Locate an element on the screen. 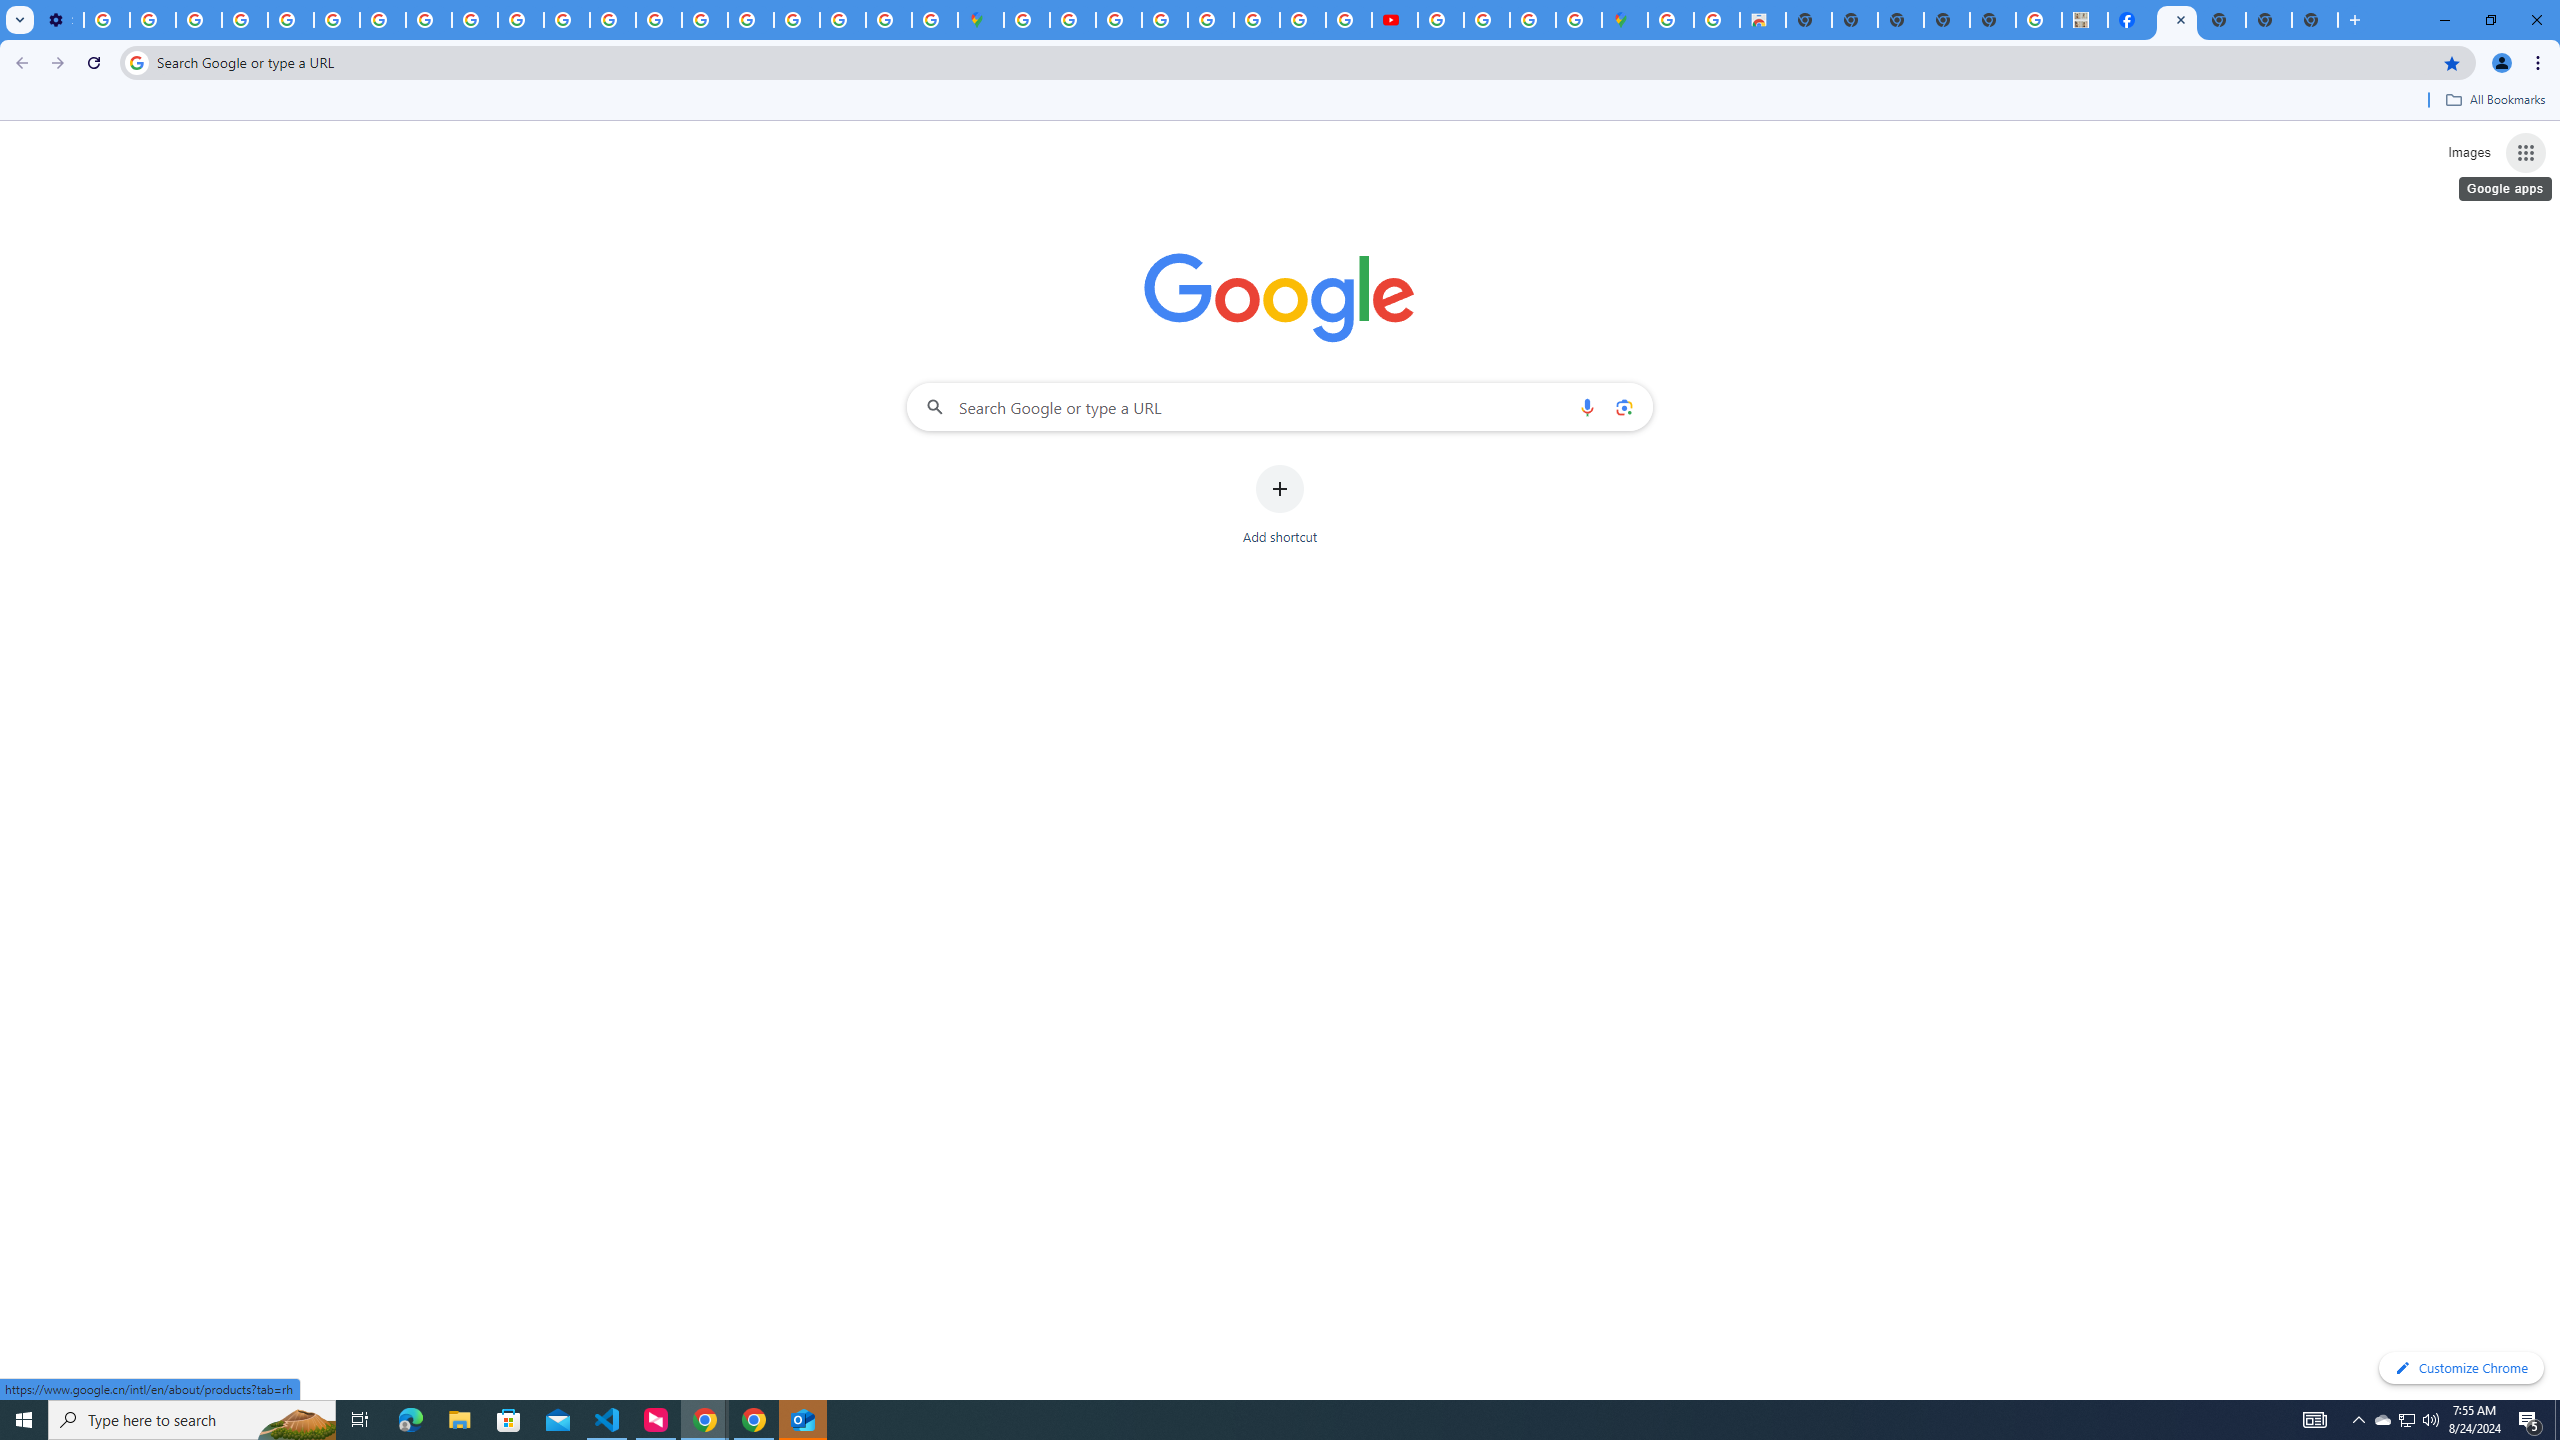  Miley Cyrus | Facebook is located at coordinates (2131, 20).